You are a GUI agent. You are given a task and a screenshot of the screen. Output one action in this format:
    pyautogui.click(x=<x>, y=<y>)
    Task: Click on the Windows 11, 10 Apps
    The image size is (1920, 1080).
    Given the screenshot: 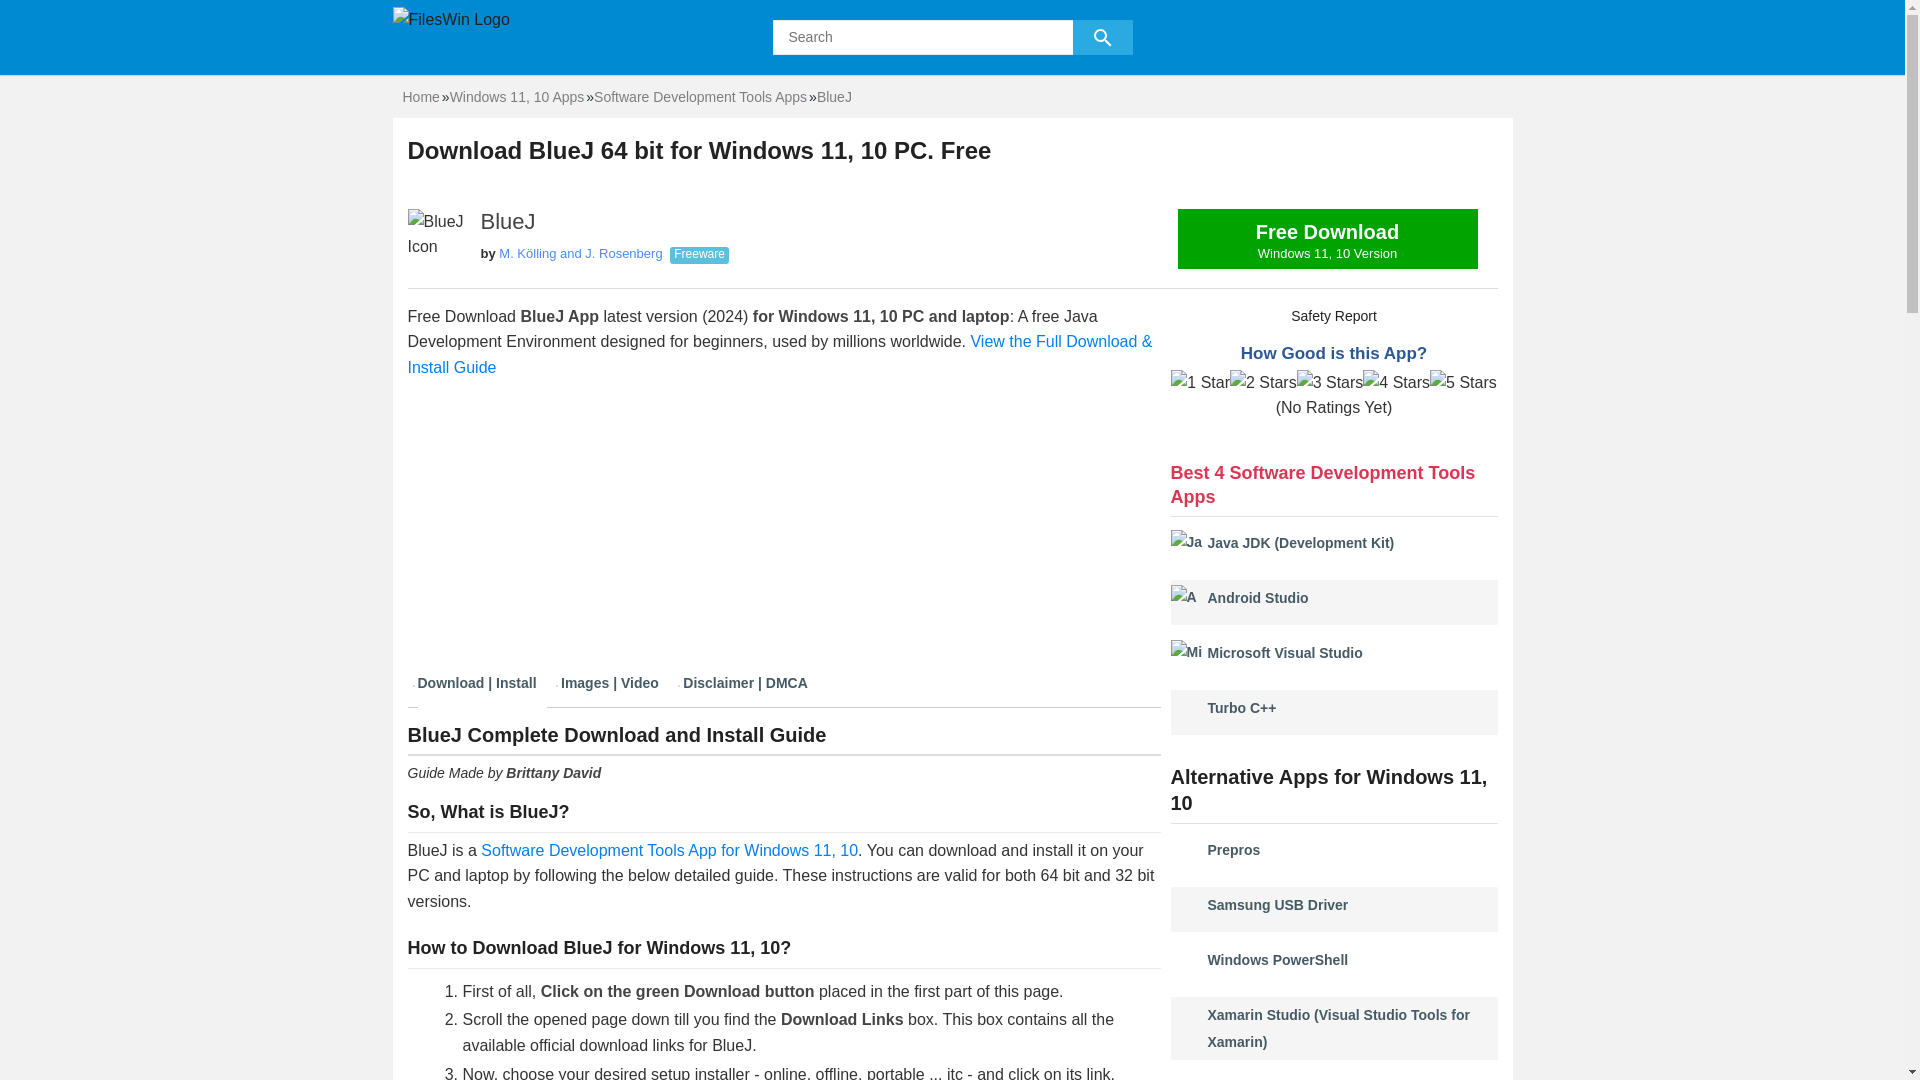 What is the action you would take?
    pyautogui.click(x=420, y=96)
    